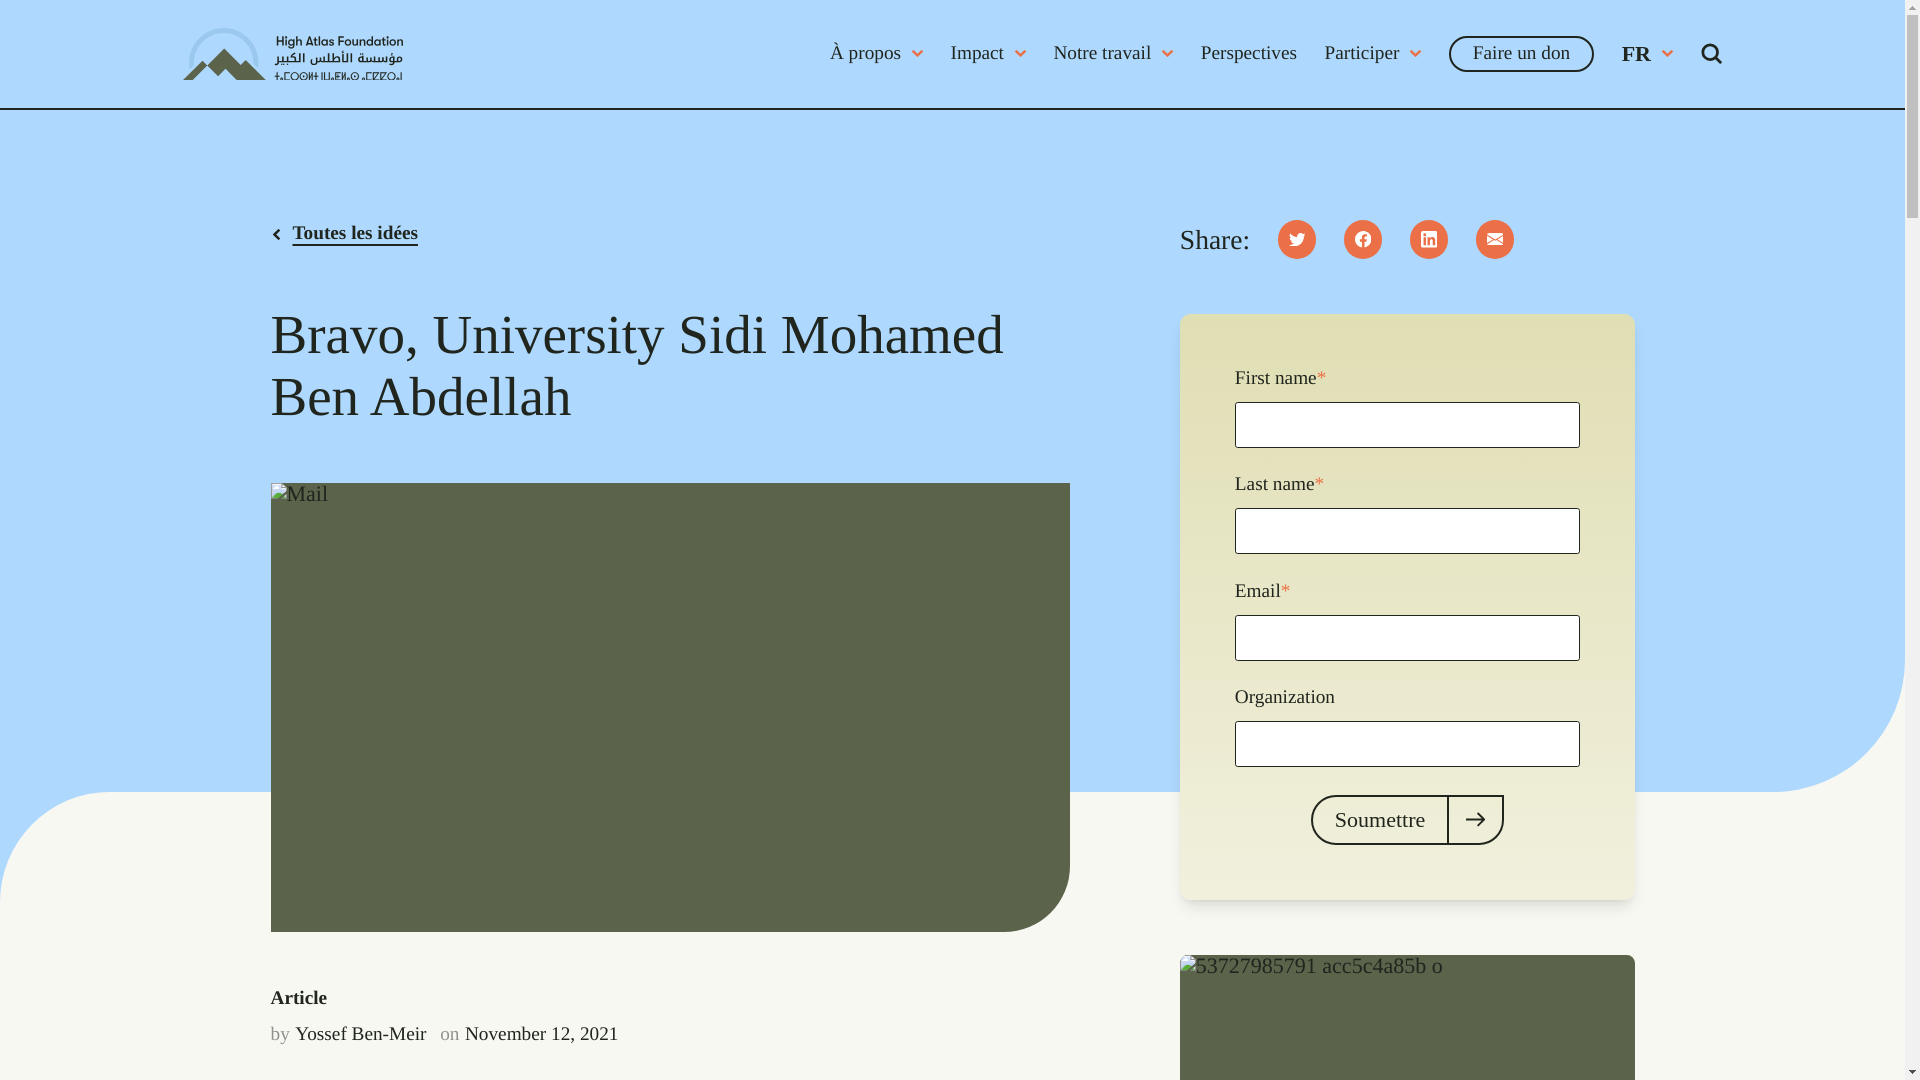 The image size is (1920, 1080). I want to click on Perspectives, so click(1249, 53).